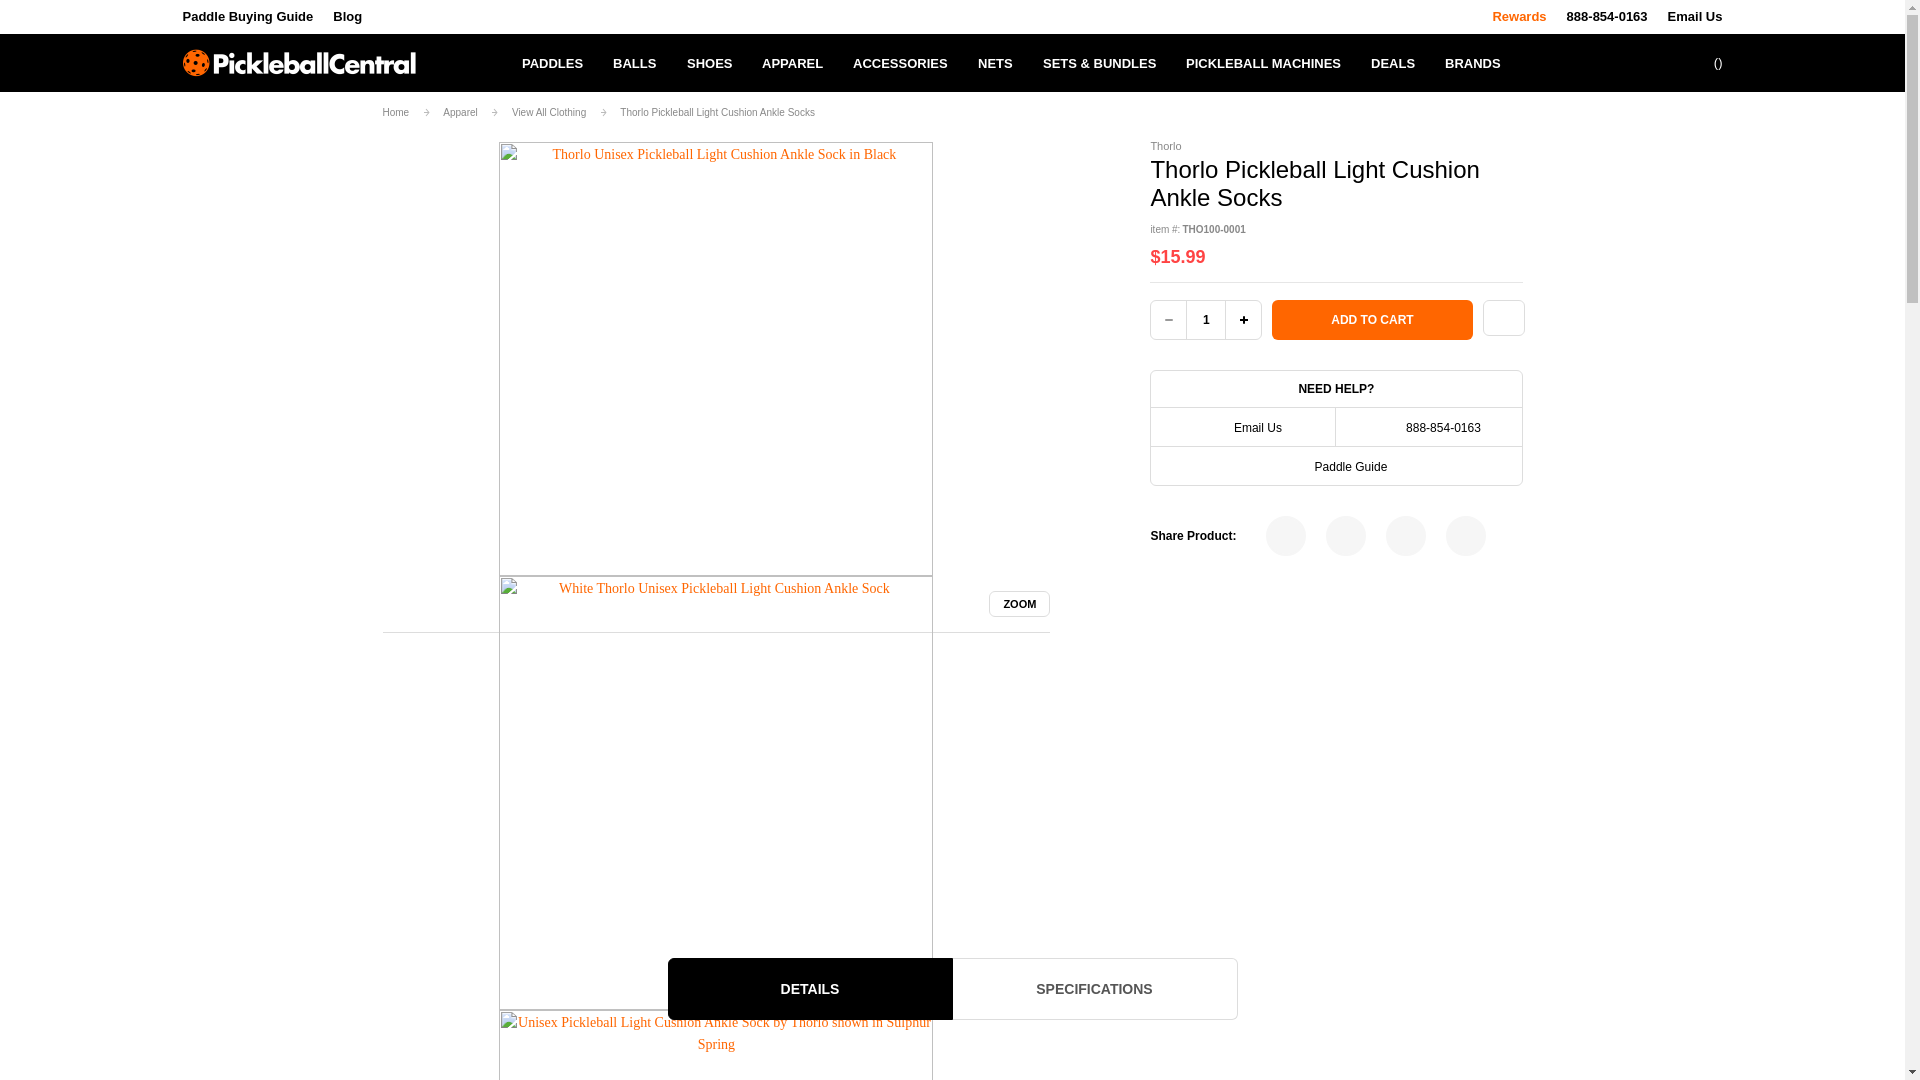 This screenshot has width=1920, height=1080. Describe the element at coordinates (716, 358) in the screenshot. I see `Thorlo Unisex Pickleball Light Cushion Ankle Sock in Black` at that location.